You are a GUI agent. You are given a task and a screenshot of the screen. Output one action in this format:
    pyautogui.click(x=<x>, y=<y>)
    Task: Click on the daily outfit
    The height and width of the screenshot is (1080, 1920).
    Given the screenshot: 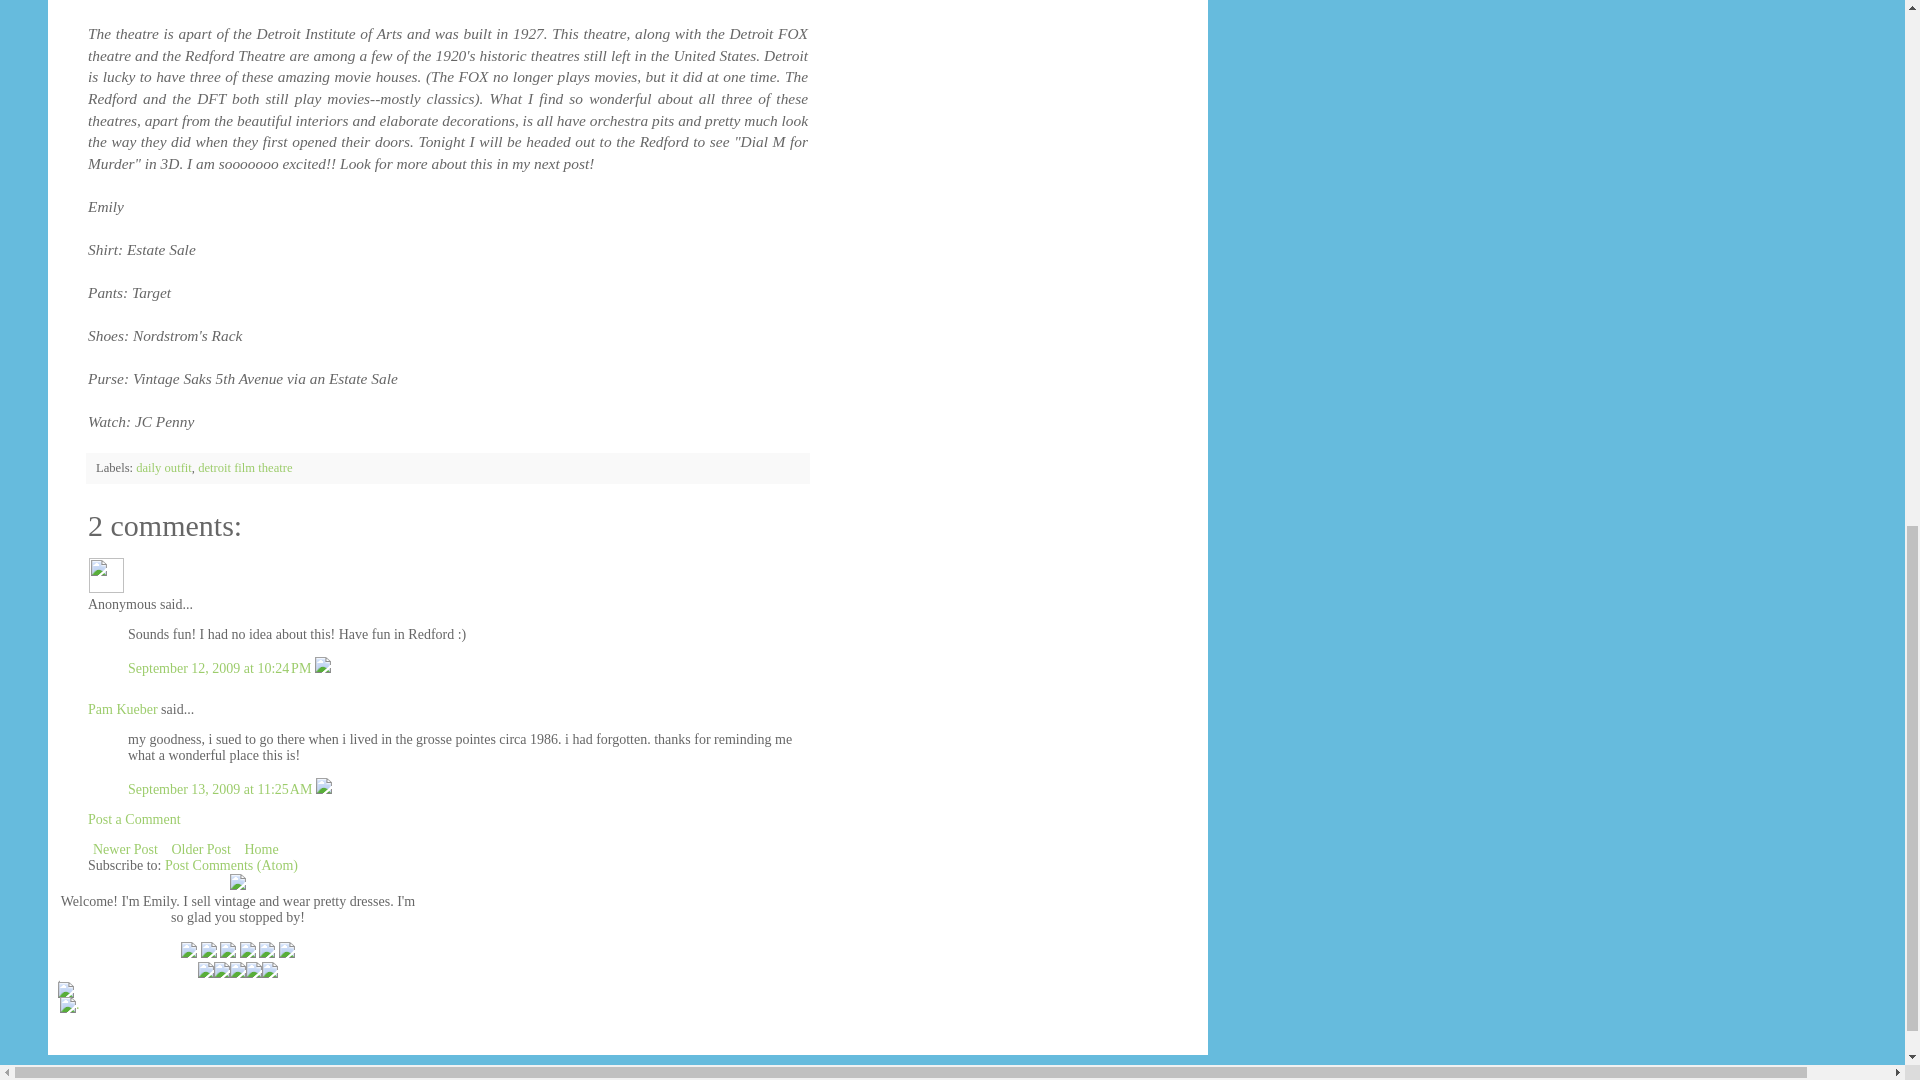 What is the action you would take?
    pyautogui.click(x=164, y=468)
    